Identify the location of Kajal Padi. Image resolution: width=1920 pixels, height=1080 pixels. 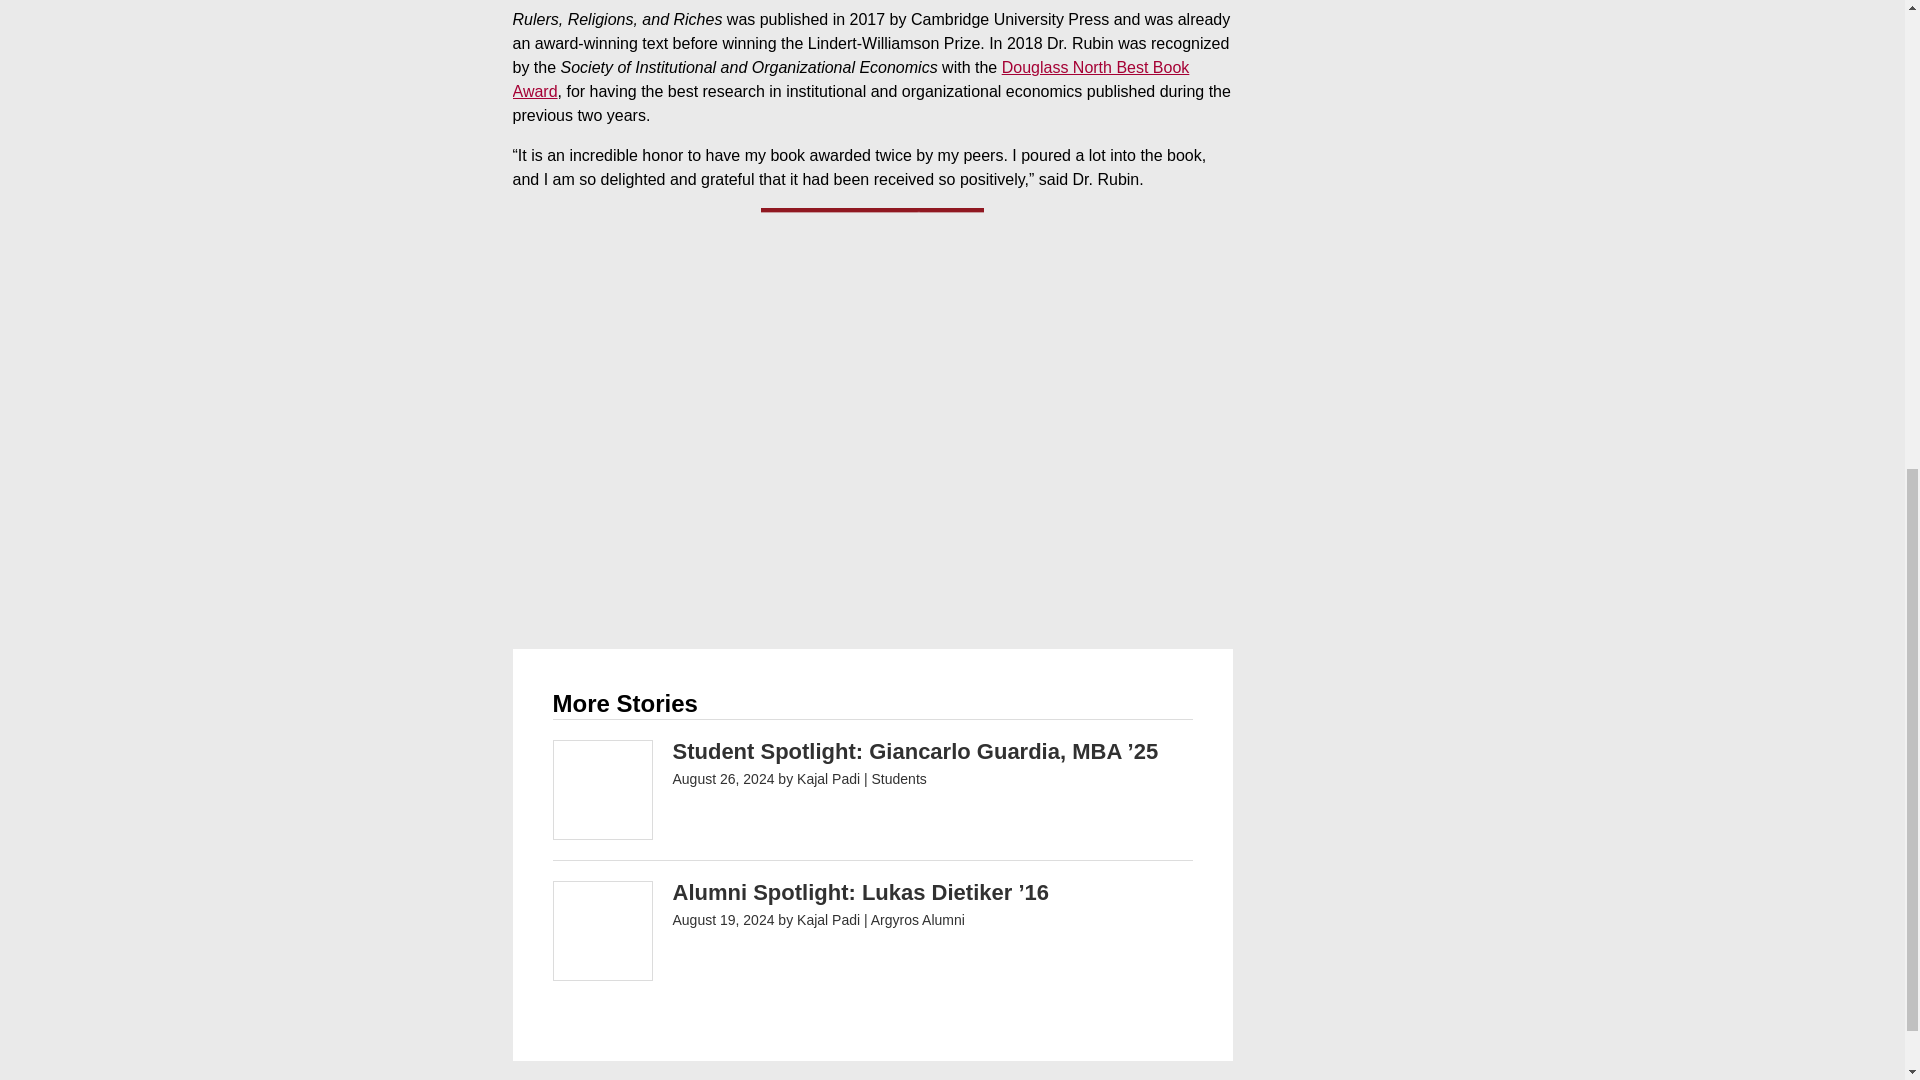
(828, 779).